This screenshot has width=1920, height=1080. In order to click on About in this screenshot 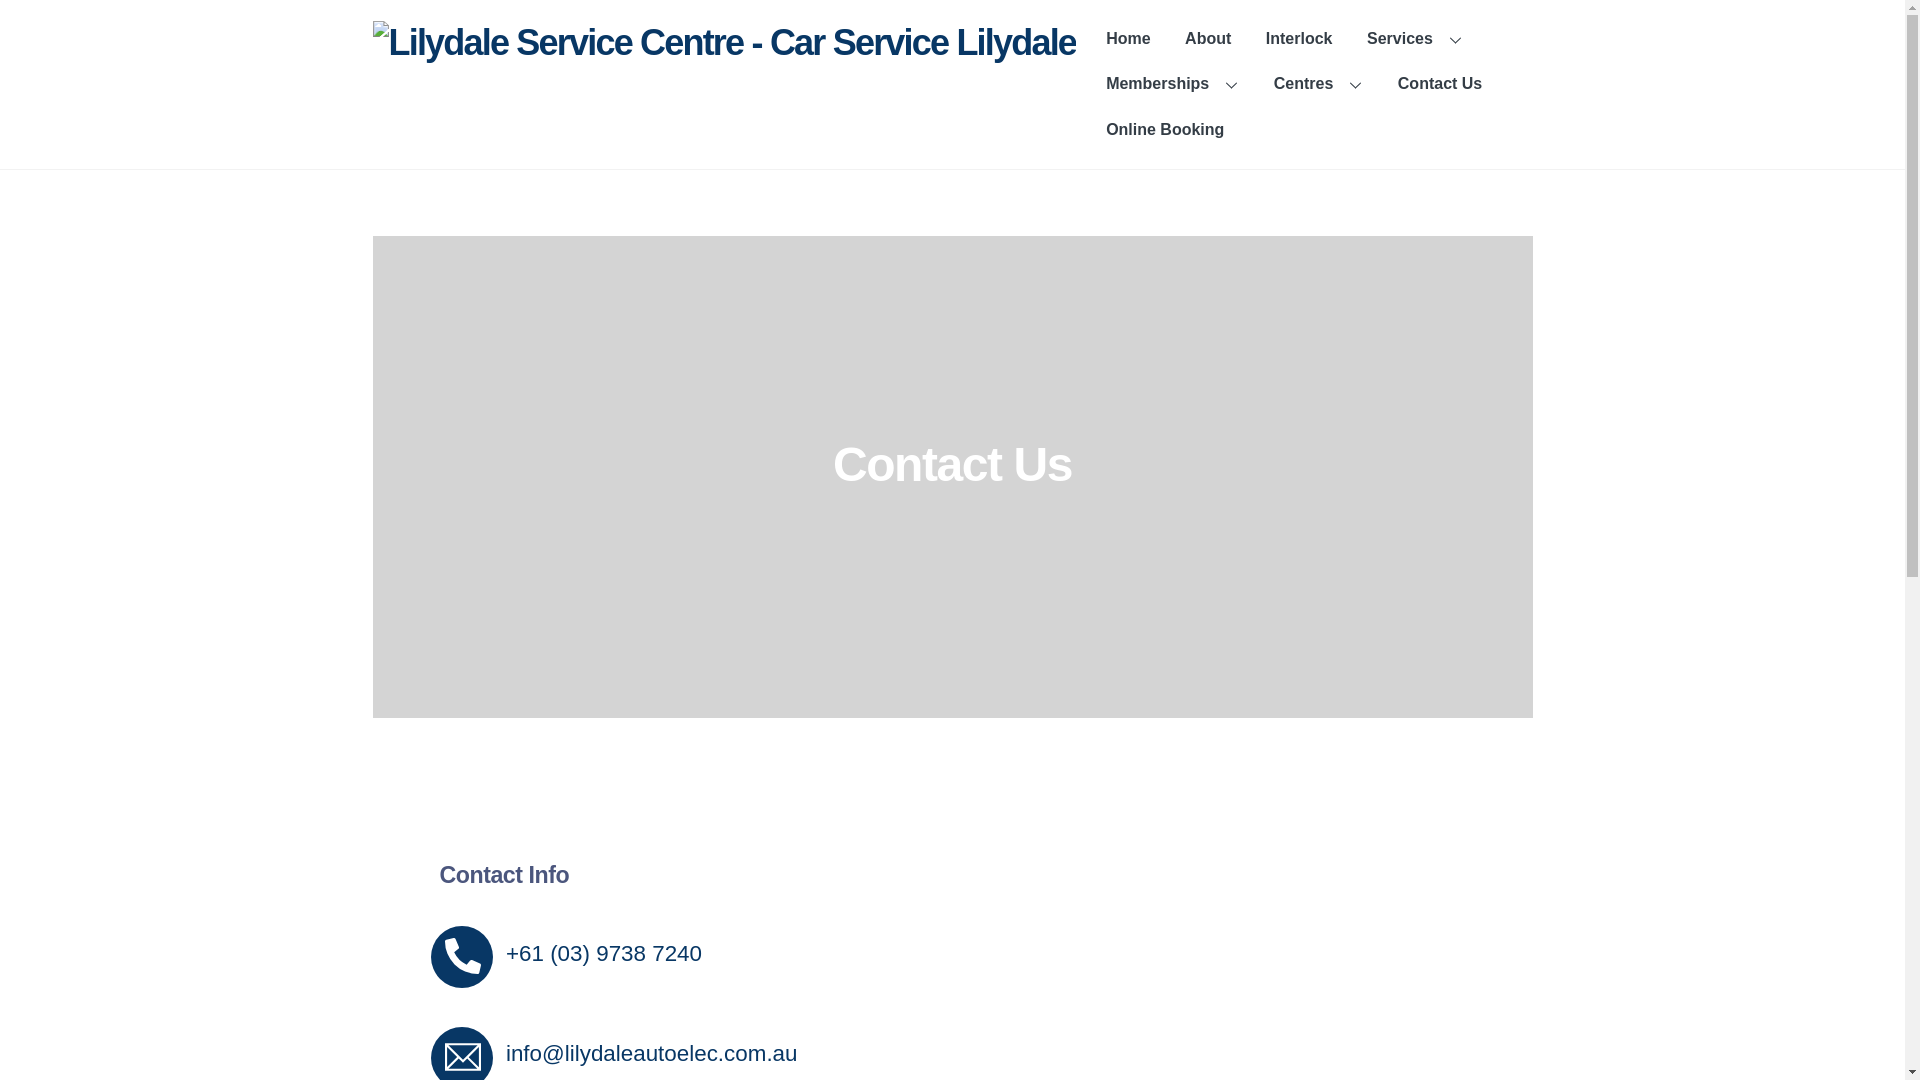, I will do `click(1208, 39)`.